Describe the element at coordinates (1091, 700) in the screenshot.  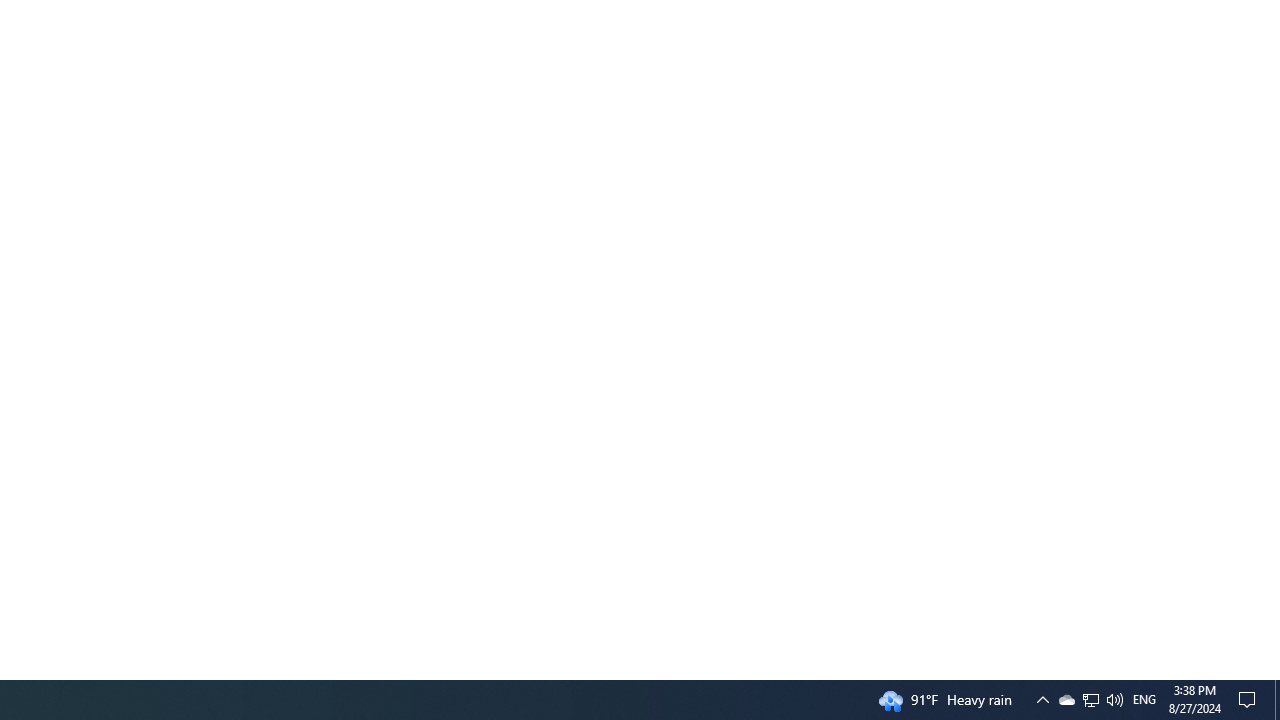
I see `Action Center, No new notifications` at that location.